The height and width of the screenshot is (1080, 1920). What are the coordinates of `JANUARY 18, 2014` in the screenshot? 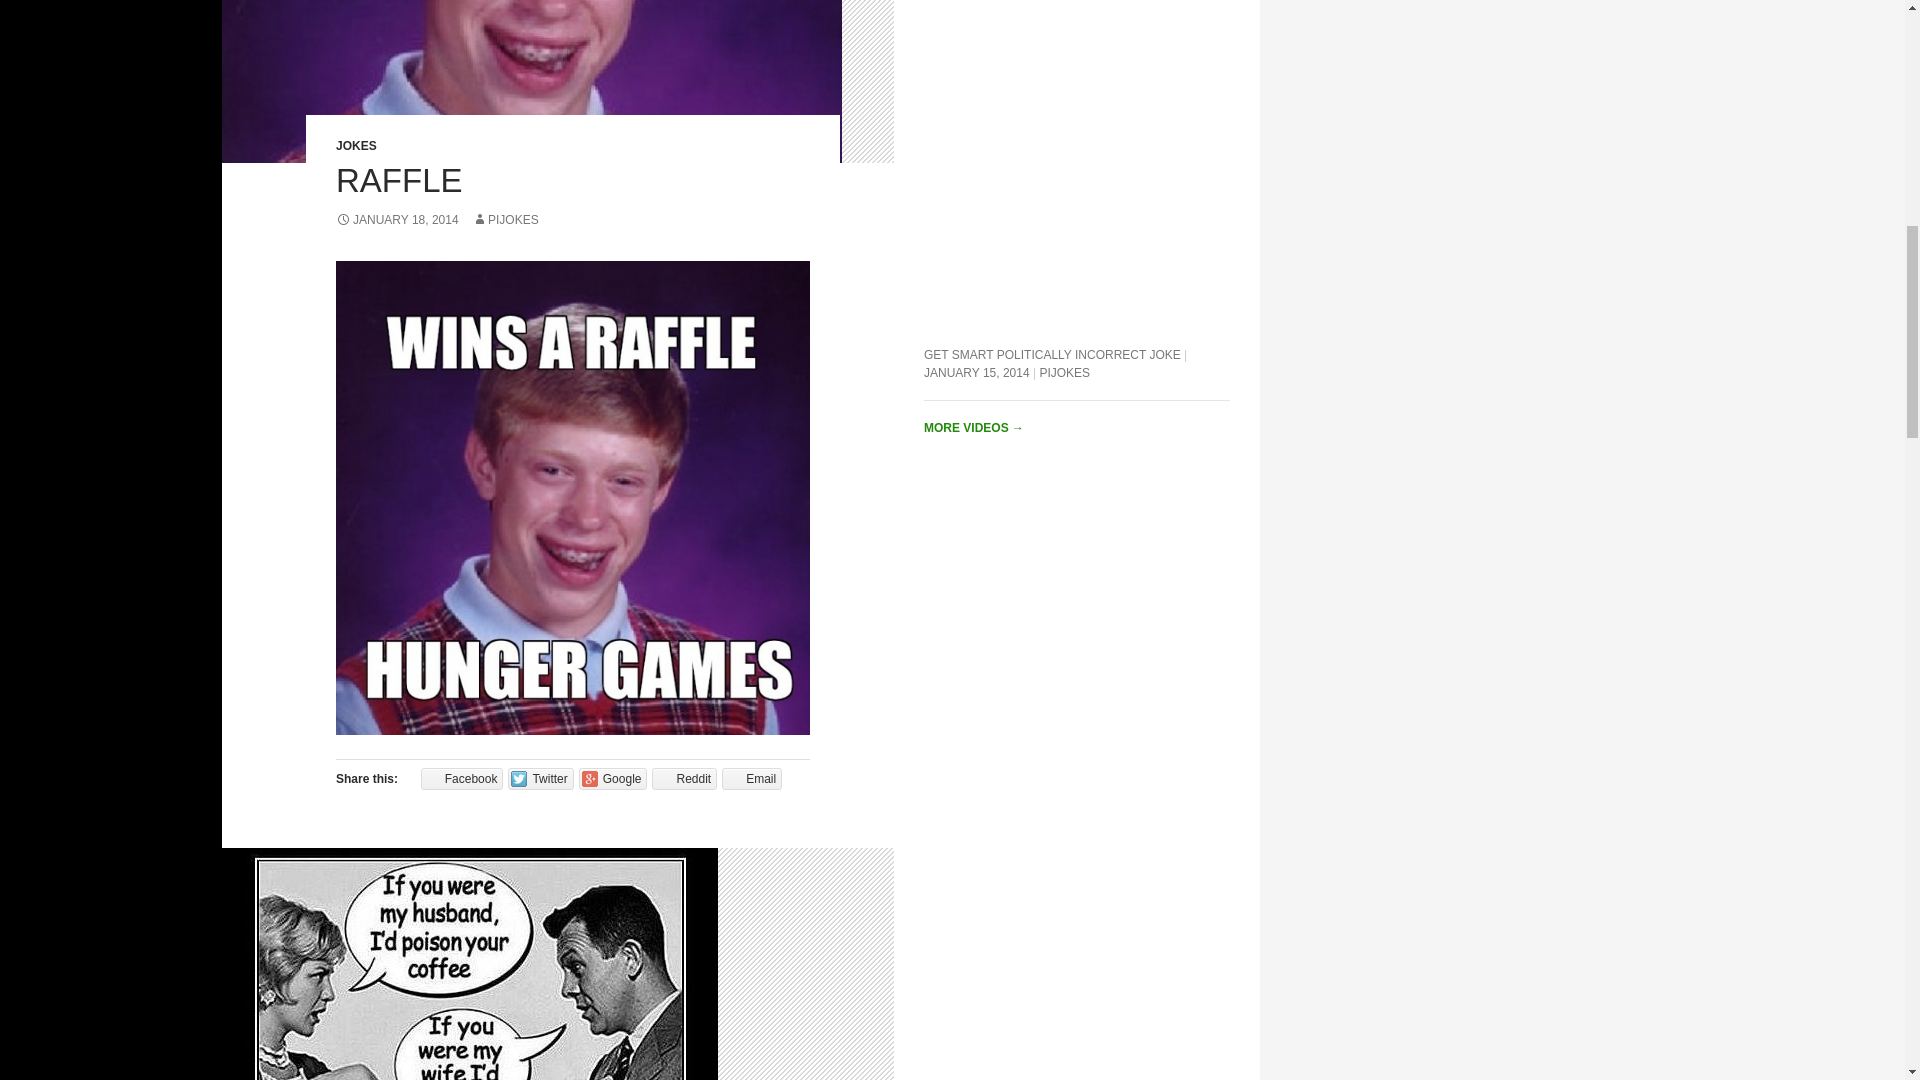 It's located at (397, 219).